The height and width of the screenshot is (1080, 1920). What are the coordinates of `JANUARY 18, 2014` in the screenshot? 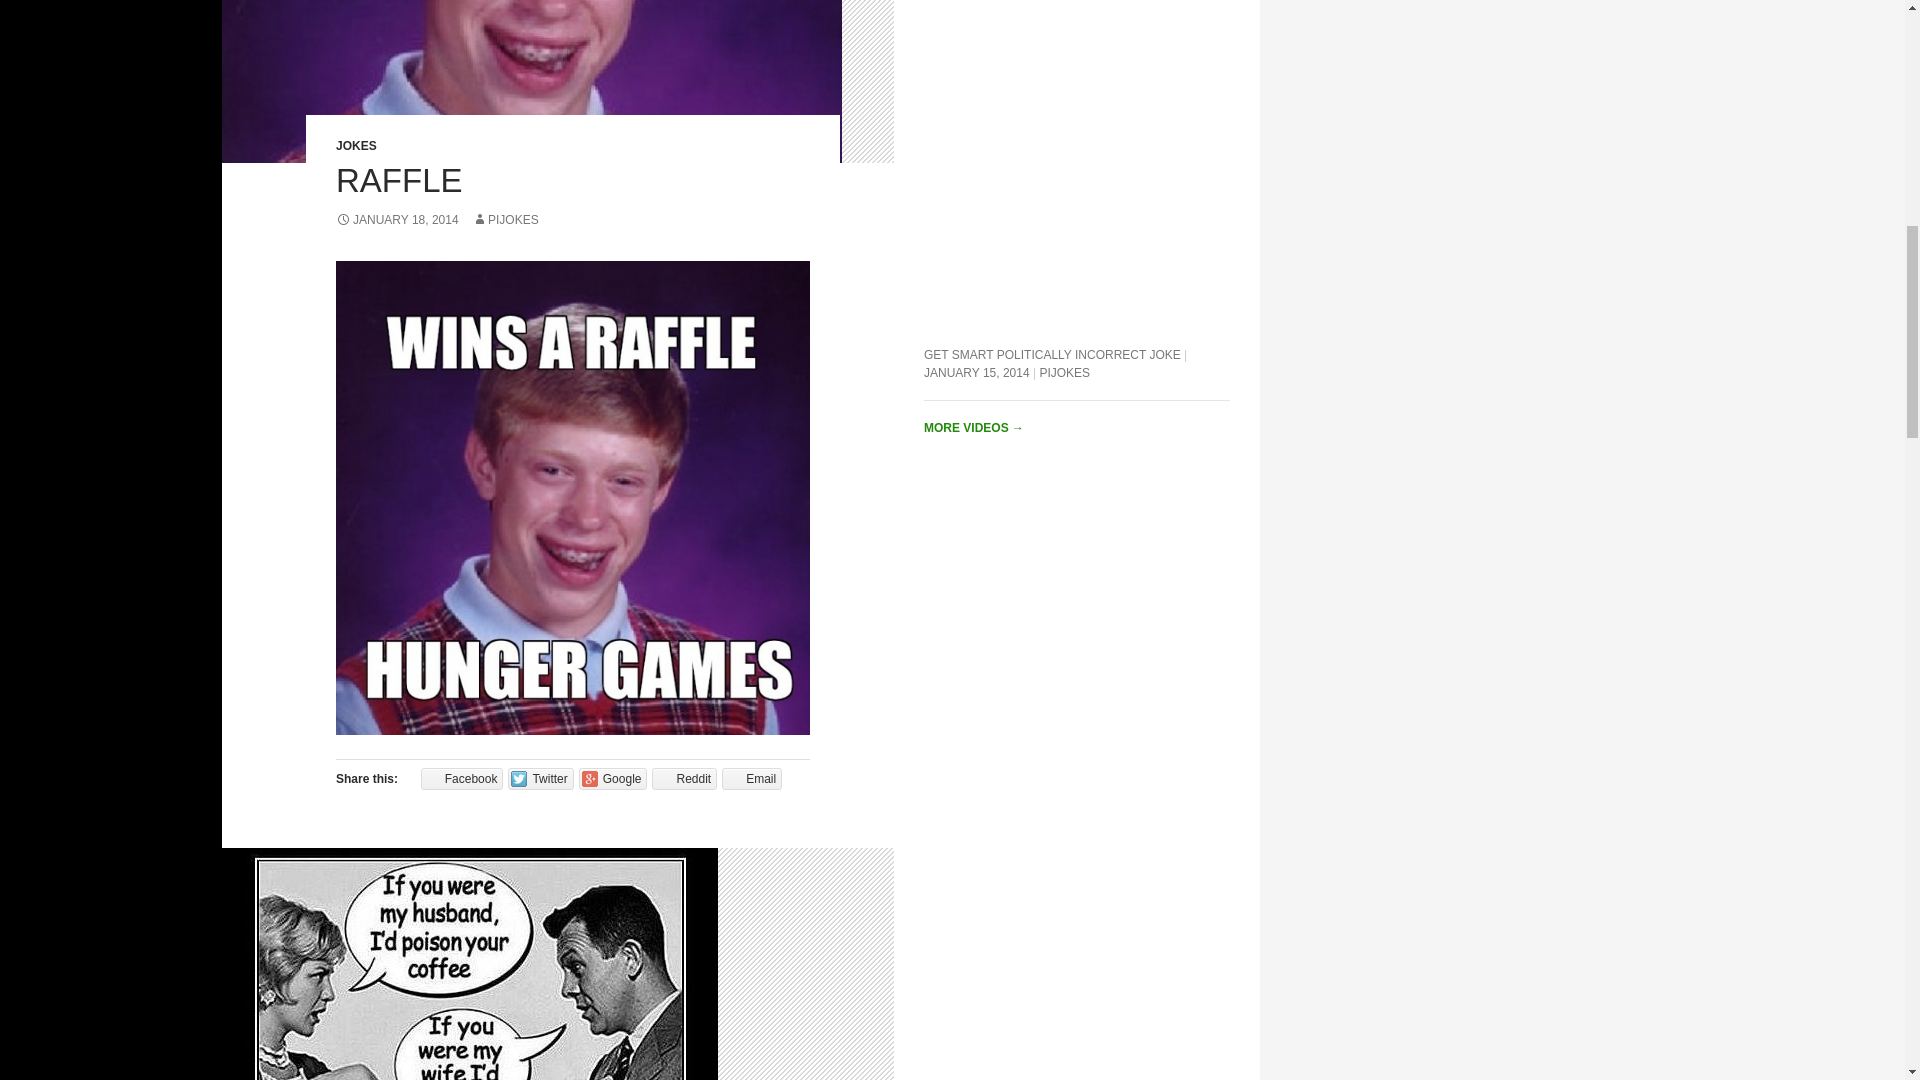 It's located at (397, 219).